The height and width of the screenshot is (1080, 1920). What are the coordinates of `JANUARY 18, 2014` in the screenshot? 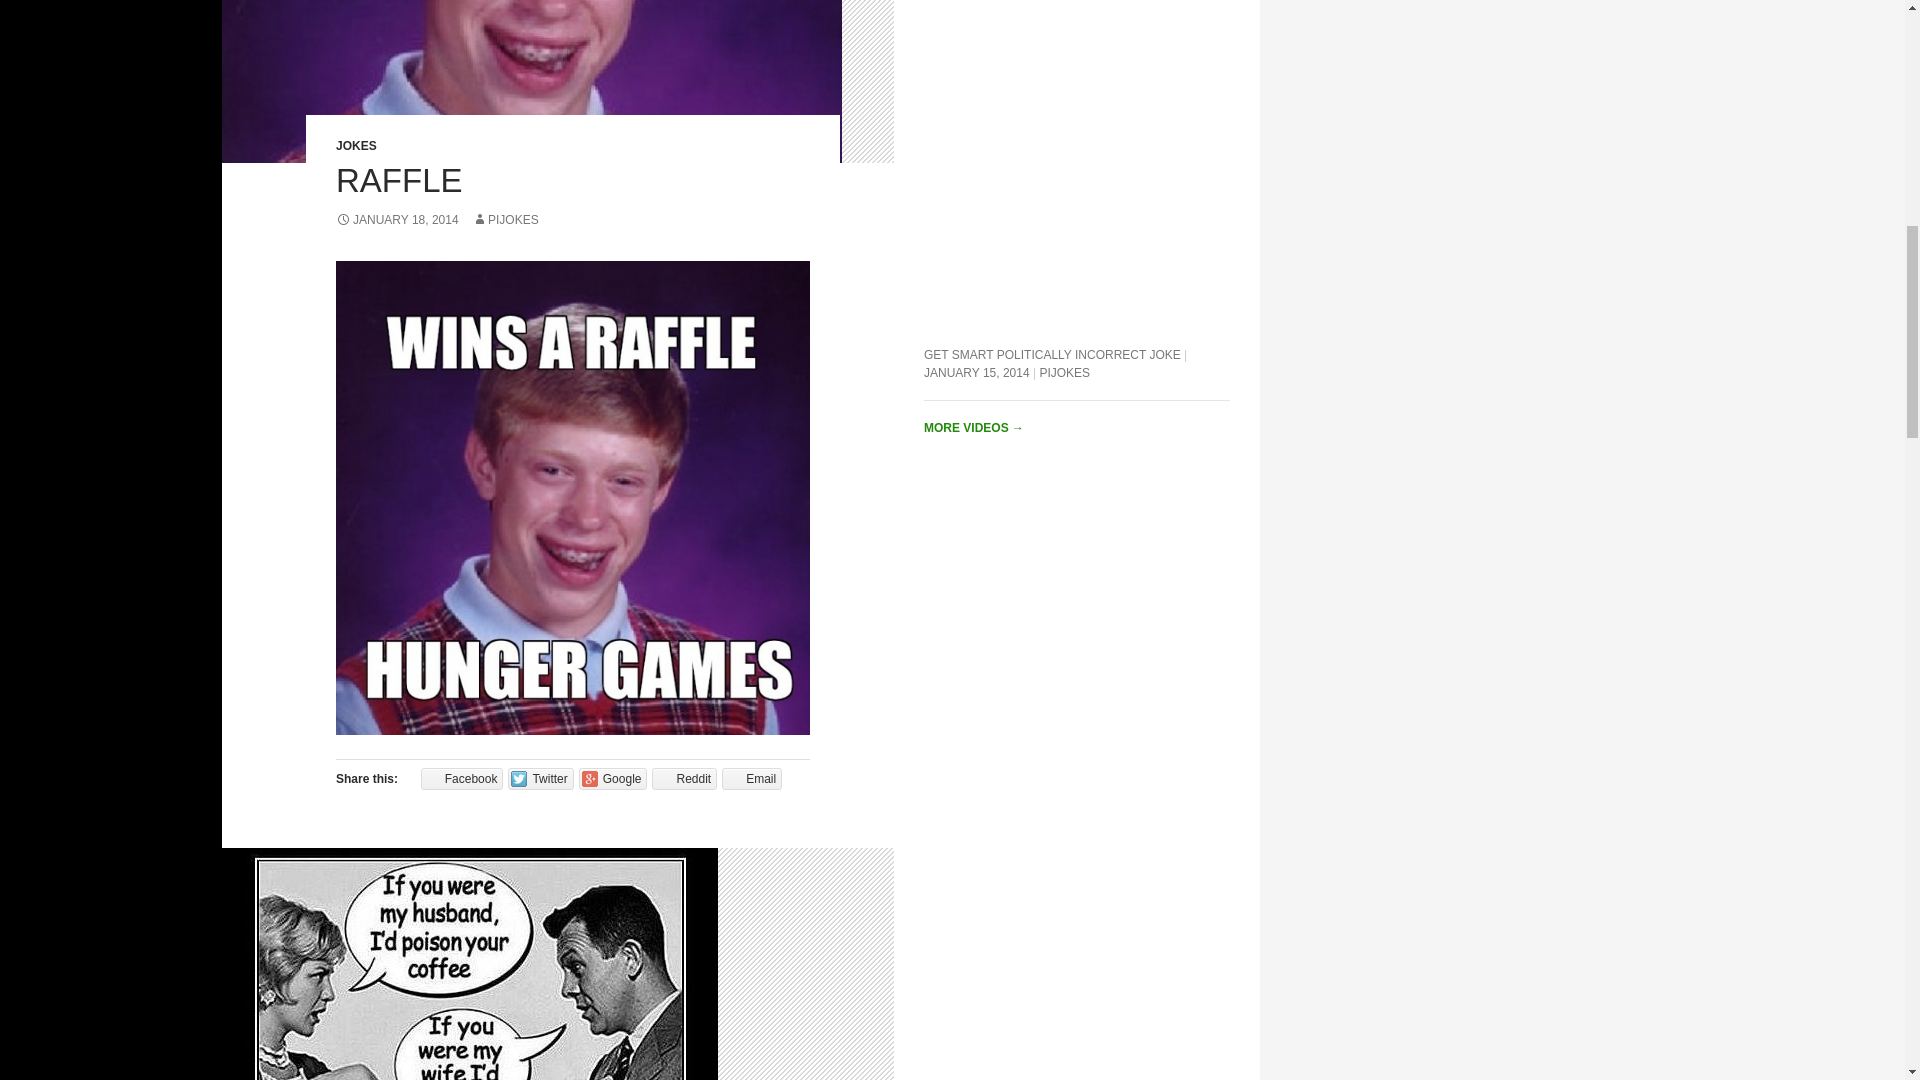 It's located at (397, 219).